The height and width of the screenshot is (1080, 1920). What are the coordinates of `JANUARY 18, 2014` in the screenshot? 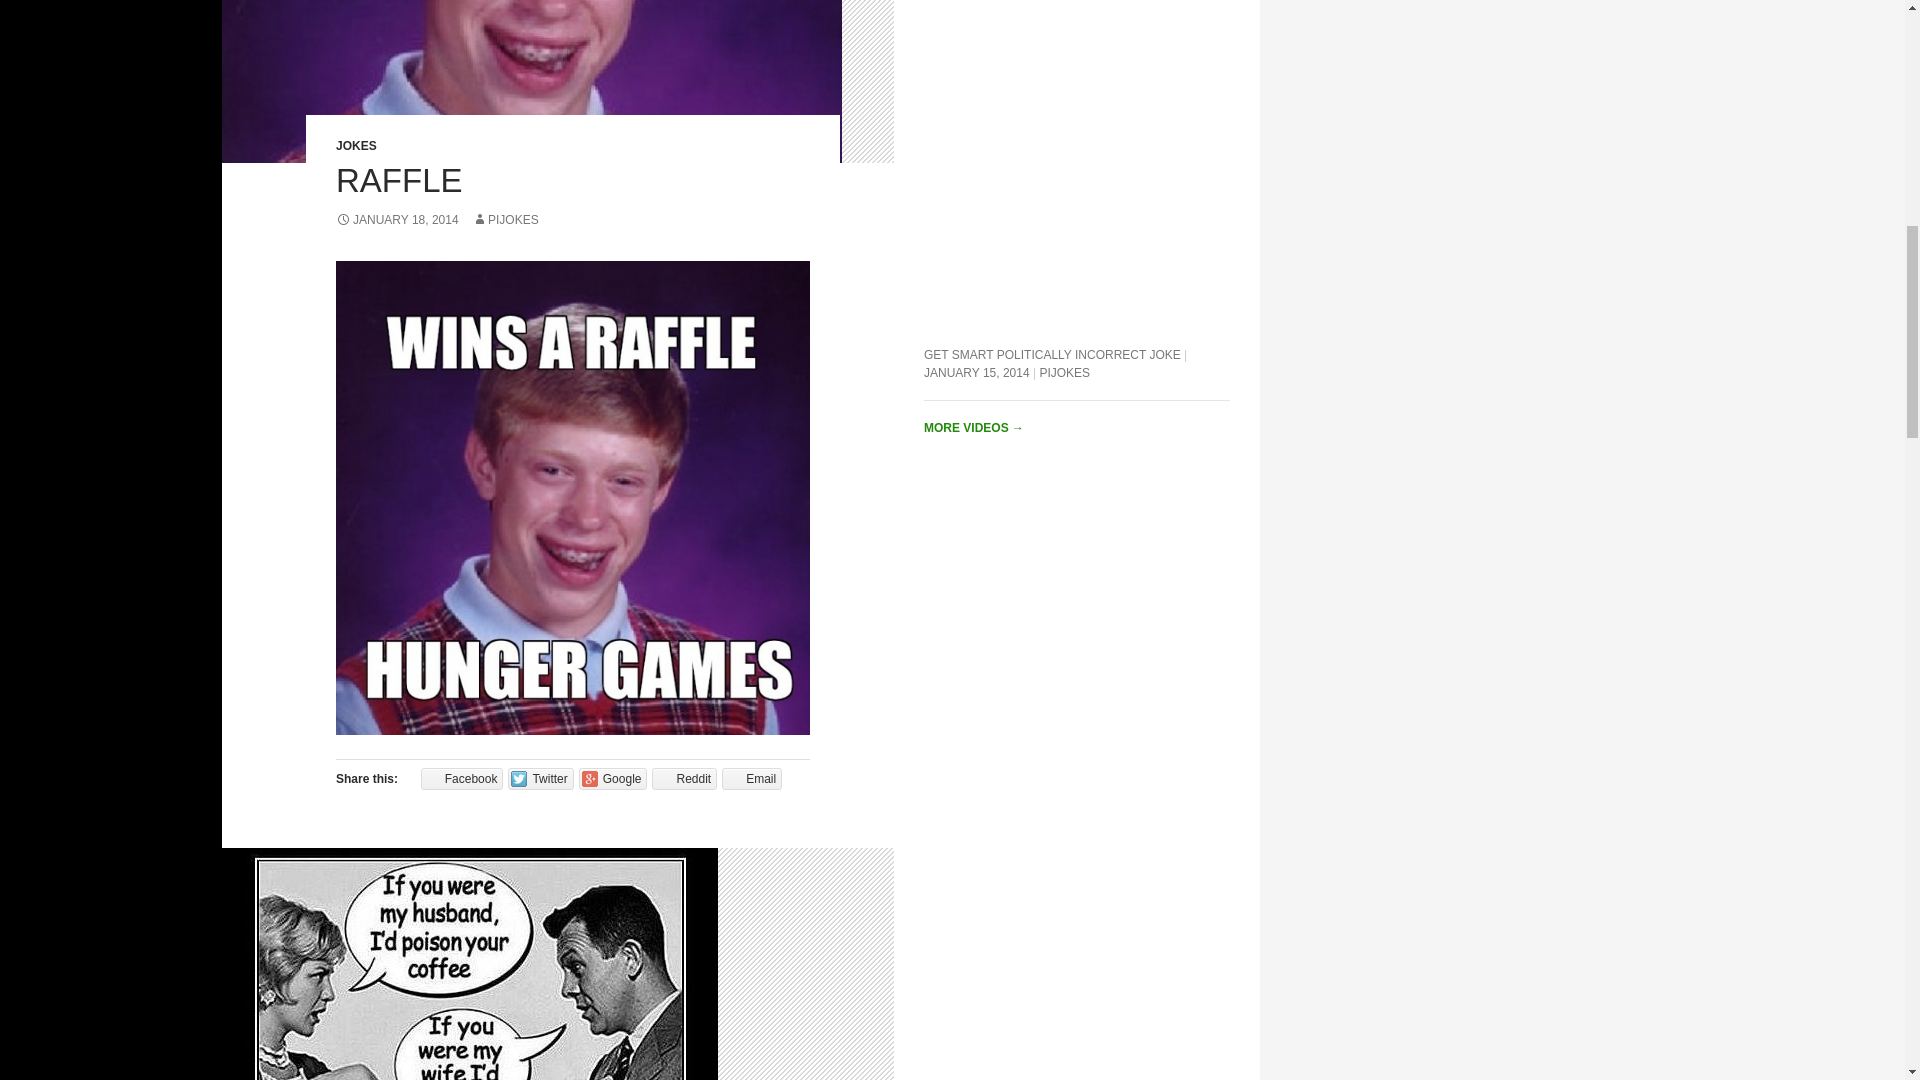 It's located at (397, 219).